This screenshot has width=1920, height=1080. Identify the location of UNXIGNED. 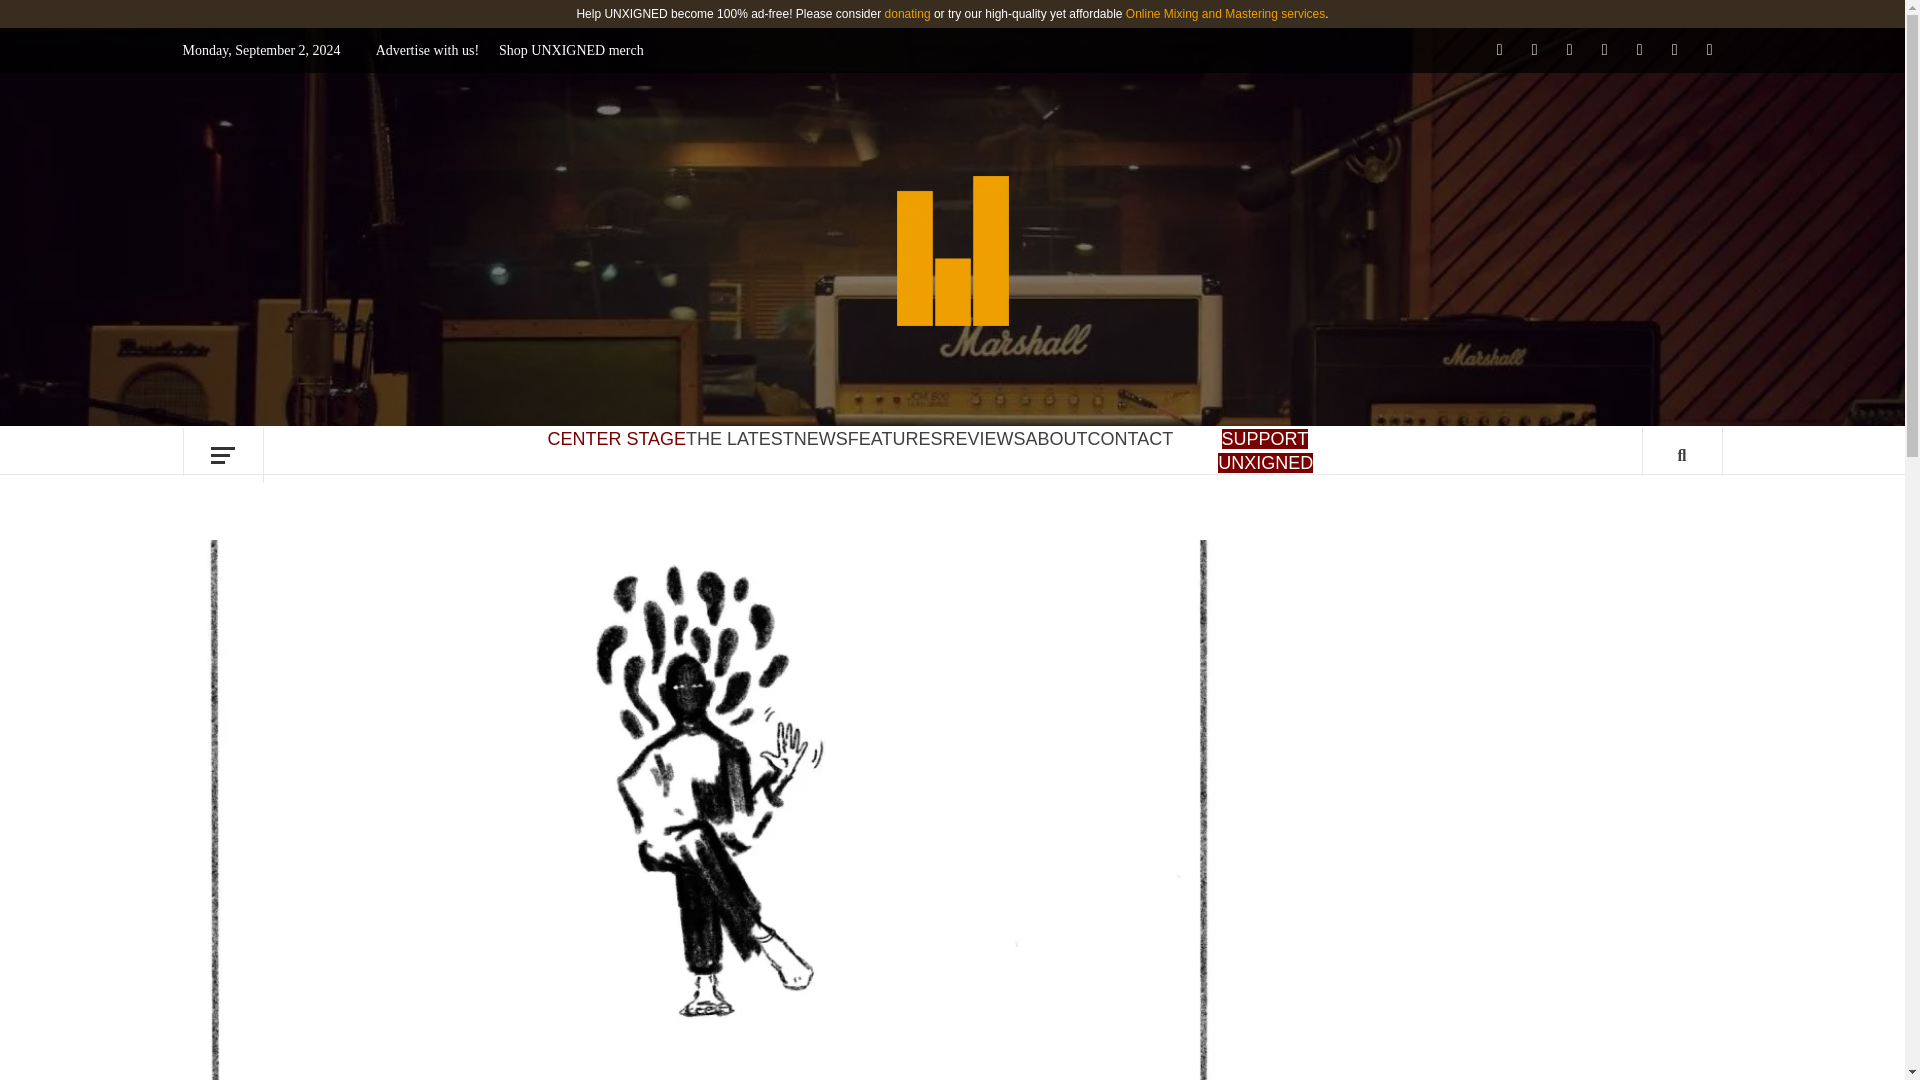
(1158, 206).